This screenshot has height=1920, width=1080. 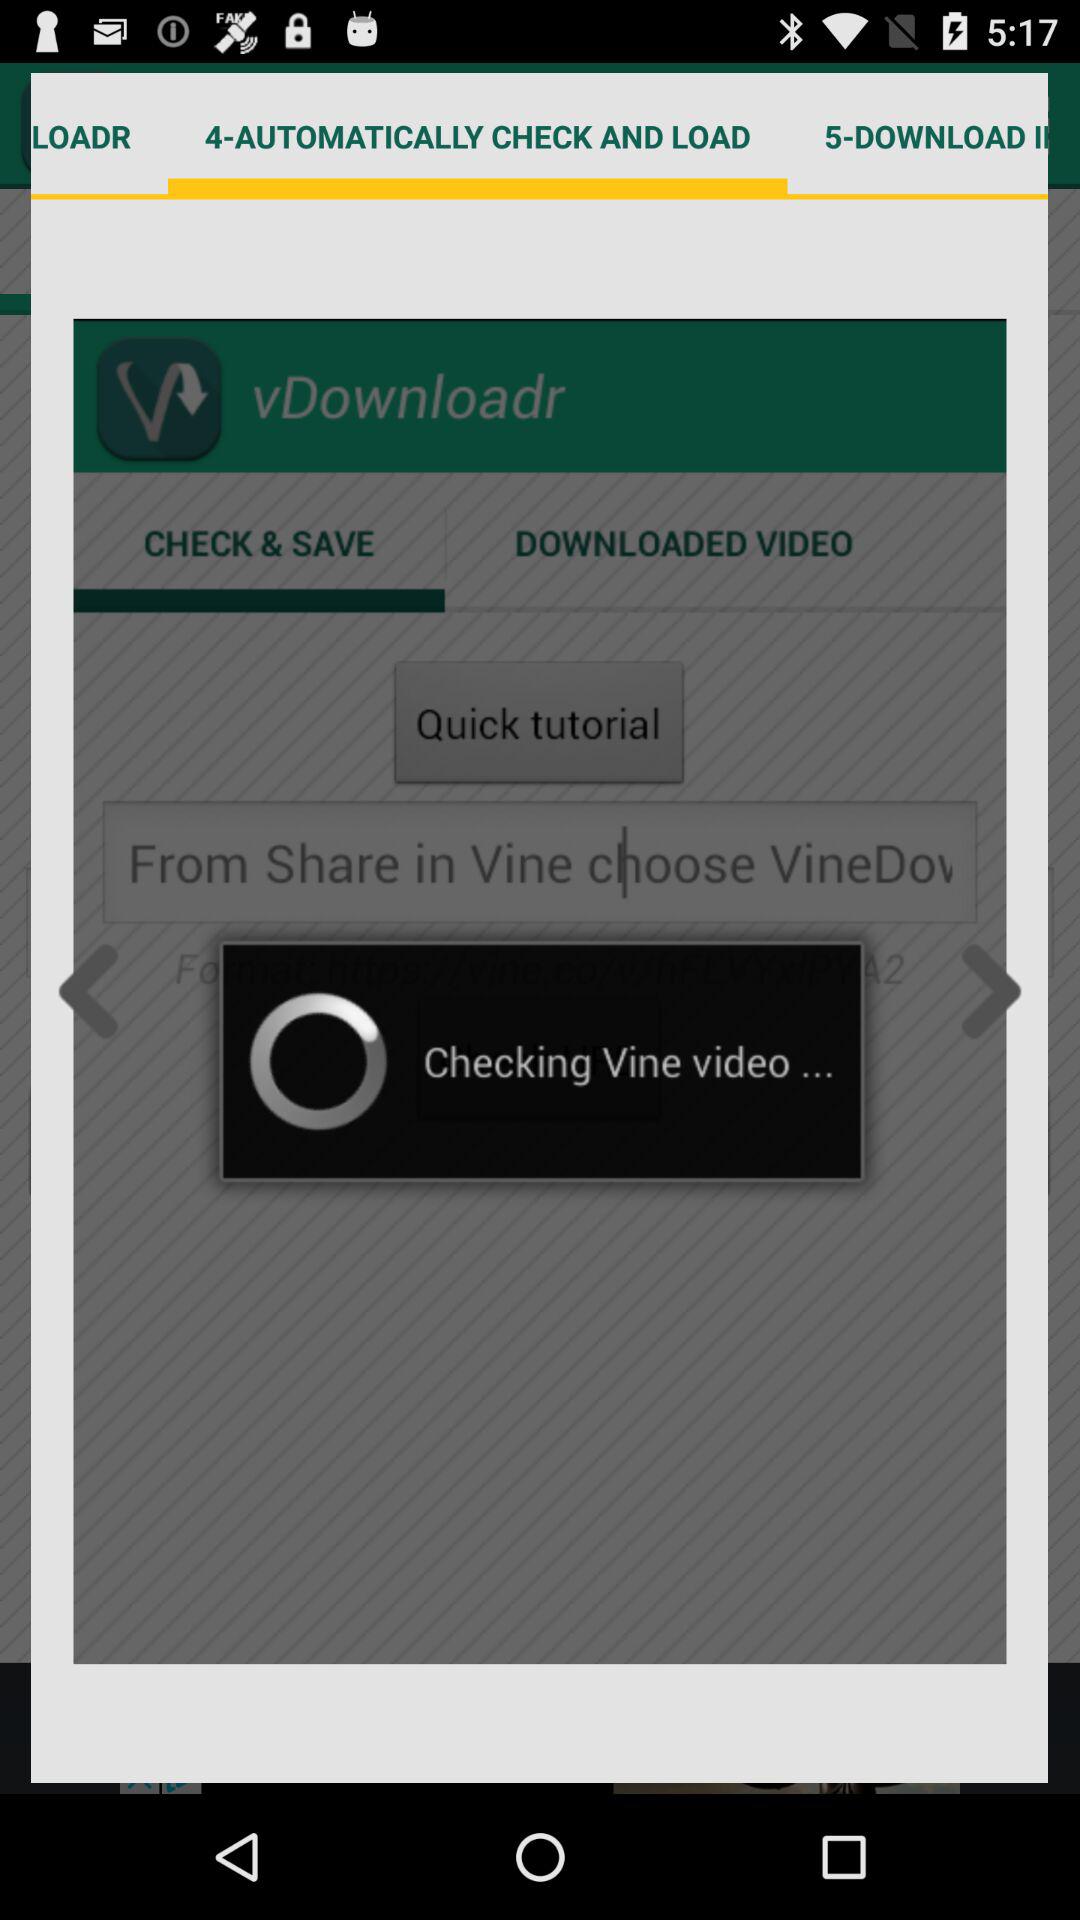 I want to click on scroll until the 5 download in app, so click(x=918, y=136).